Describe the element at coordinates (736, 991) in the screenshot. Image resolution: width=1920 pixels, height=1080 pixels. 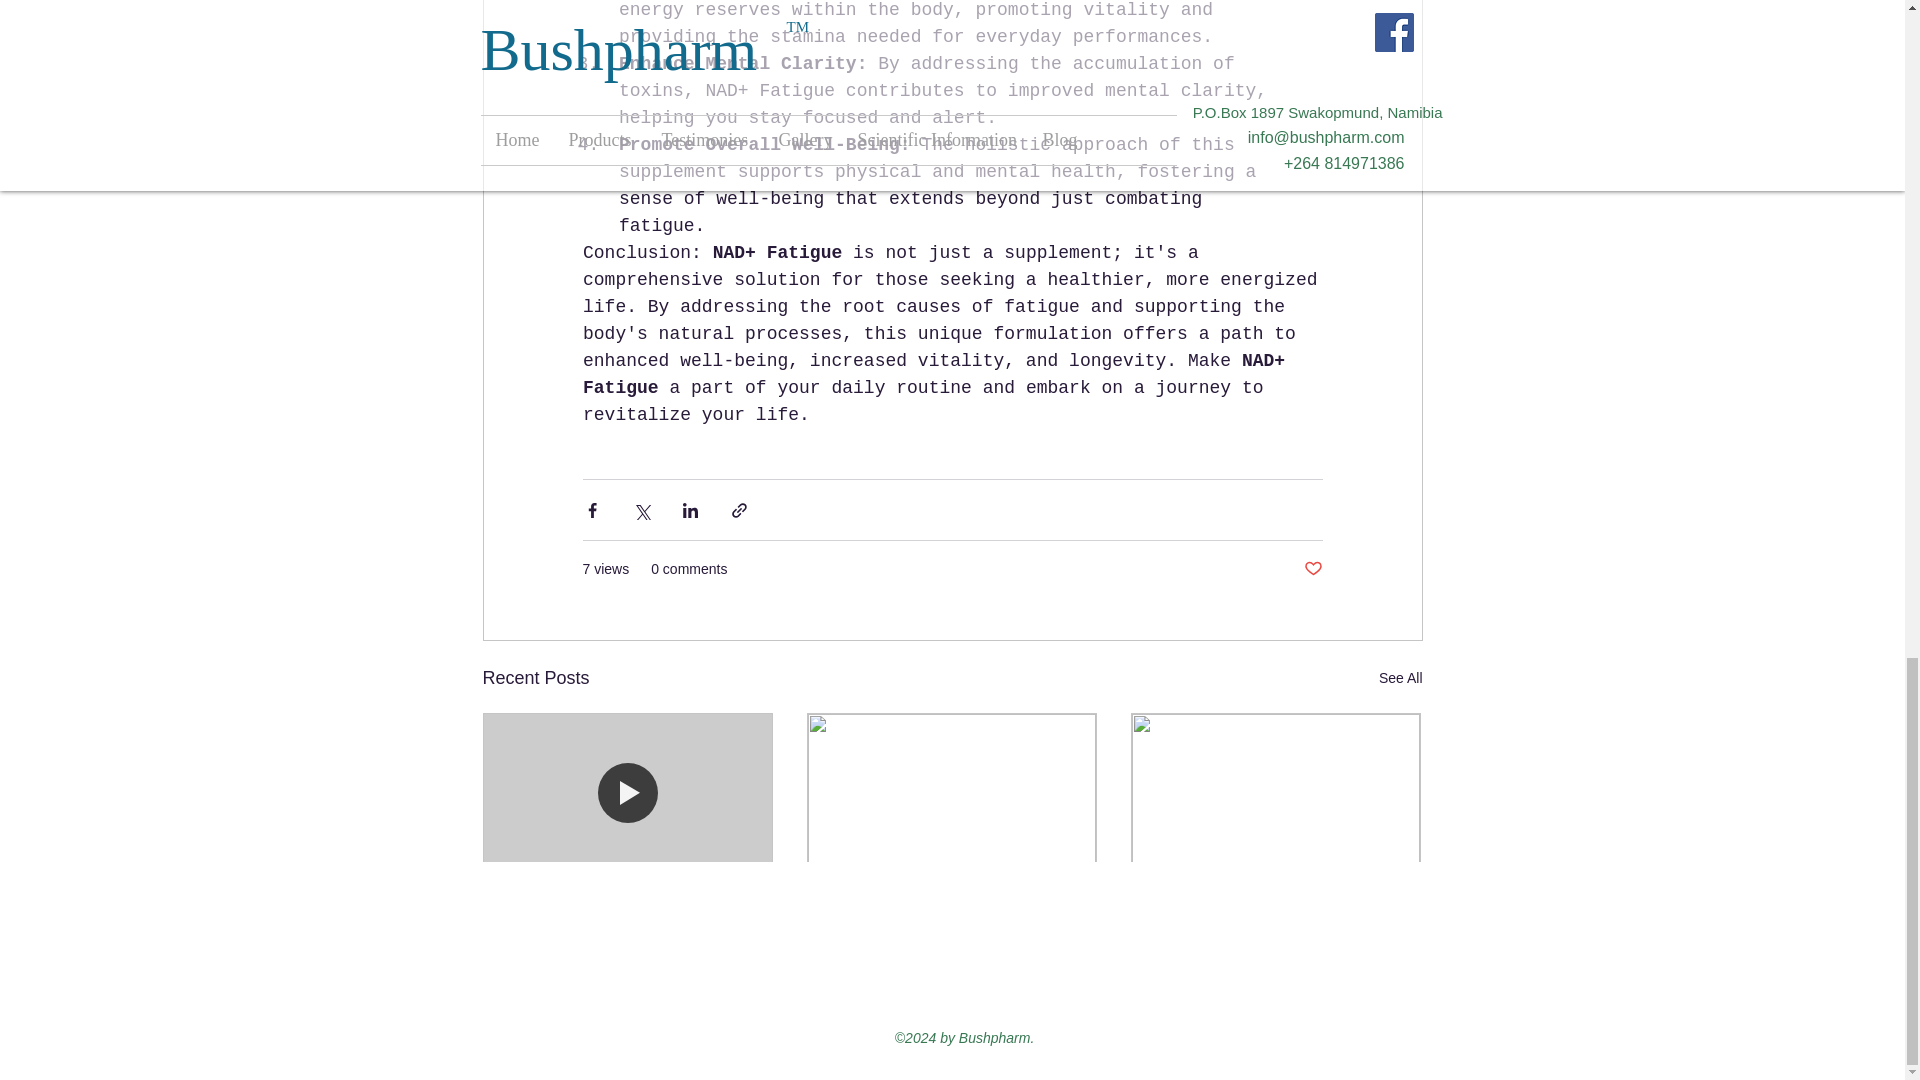
I see `Post not marked as liked` at that location.